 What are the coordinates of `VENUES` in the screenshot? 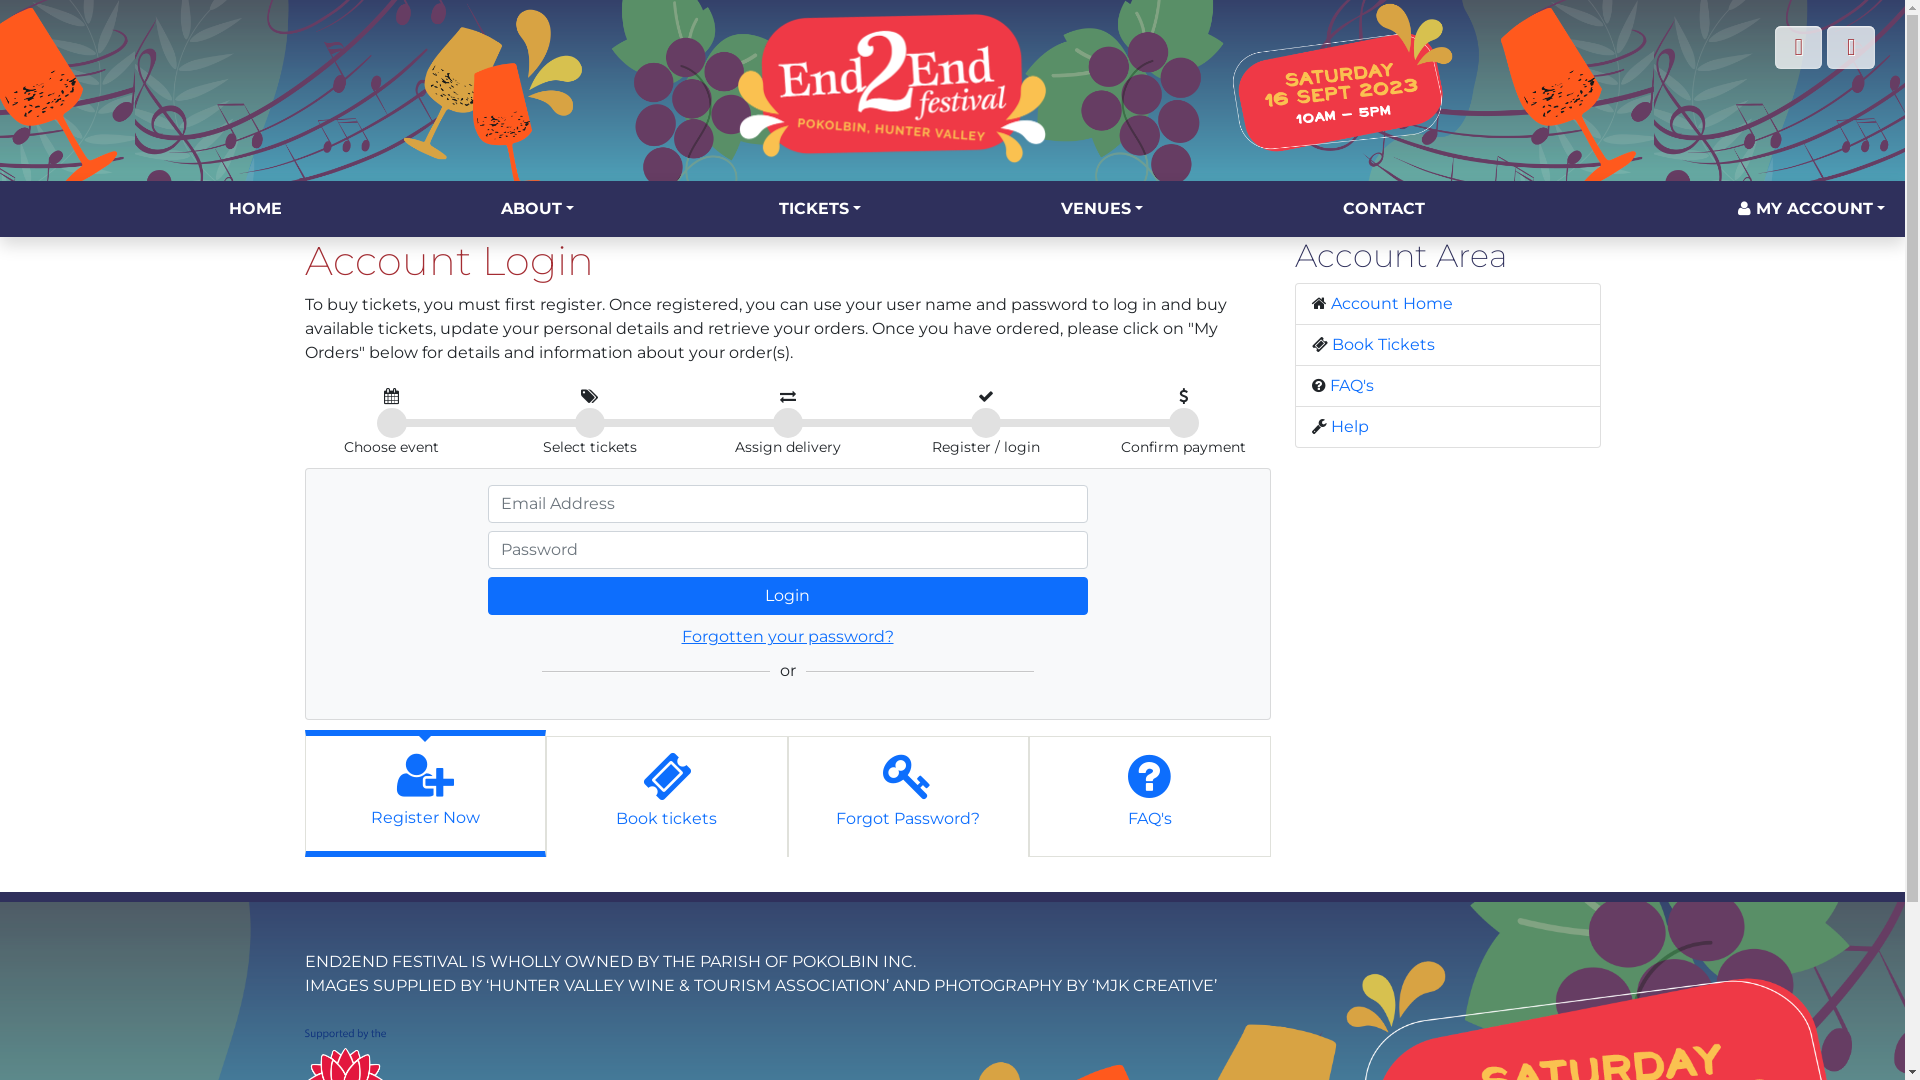 It's located at (1102, 209).